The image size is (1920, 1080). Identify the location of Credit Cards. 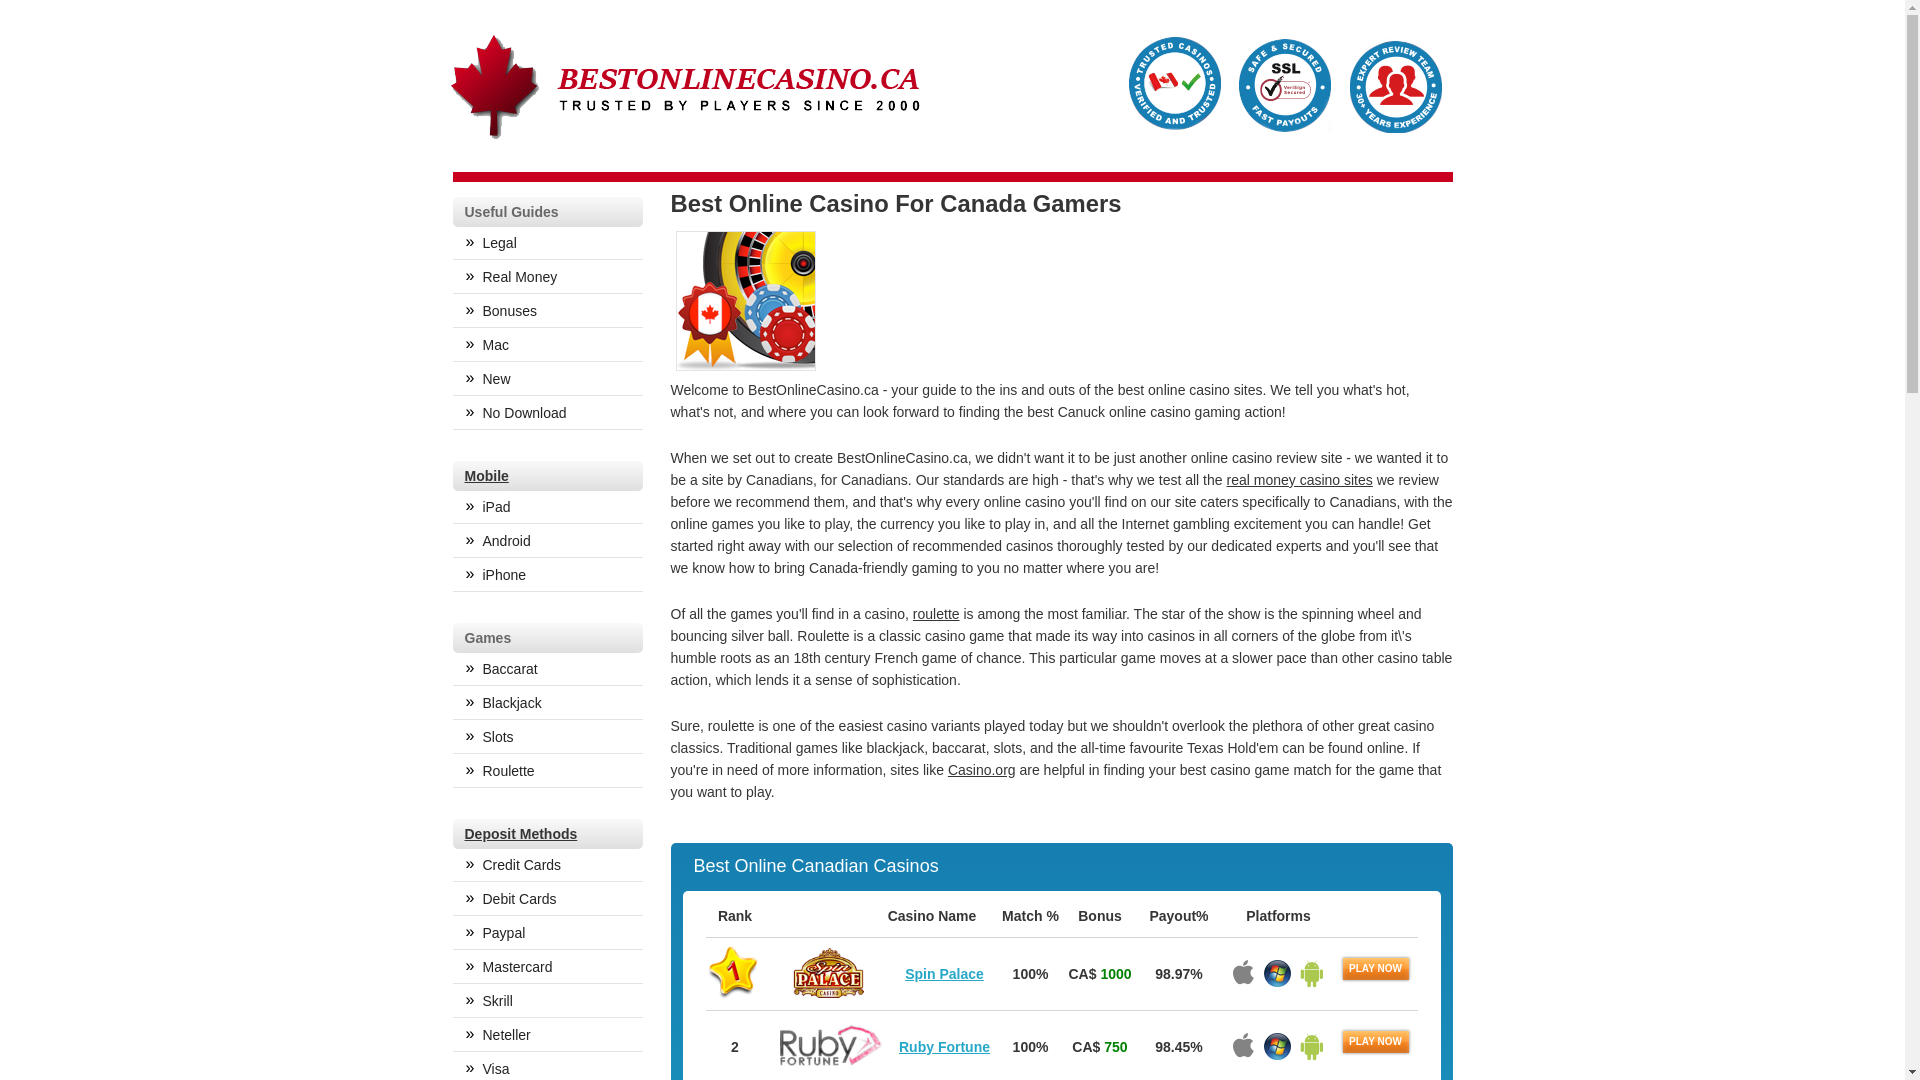
(547, 866).